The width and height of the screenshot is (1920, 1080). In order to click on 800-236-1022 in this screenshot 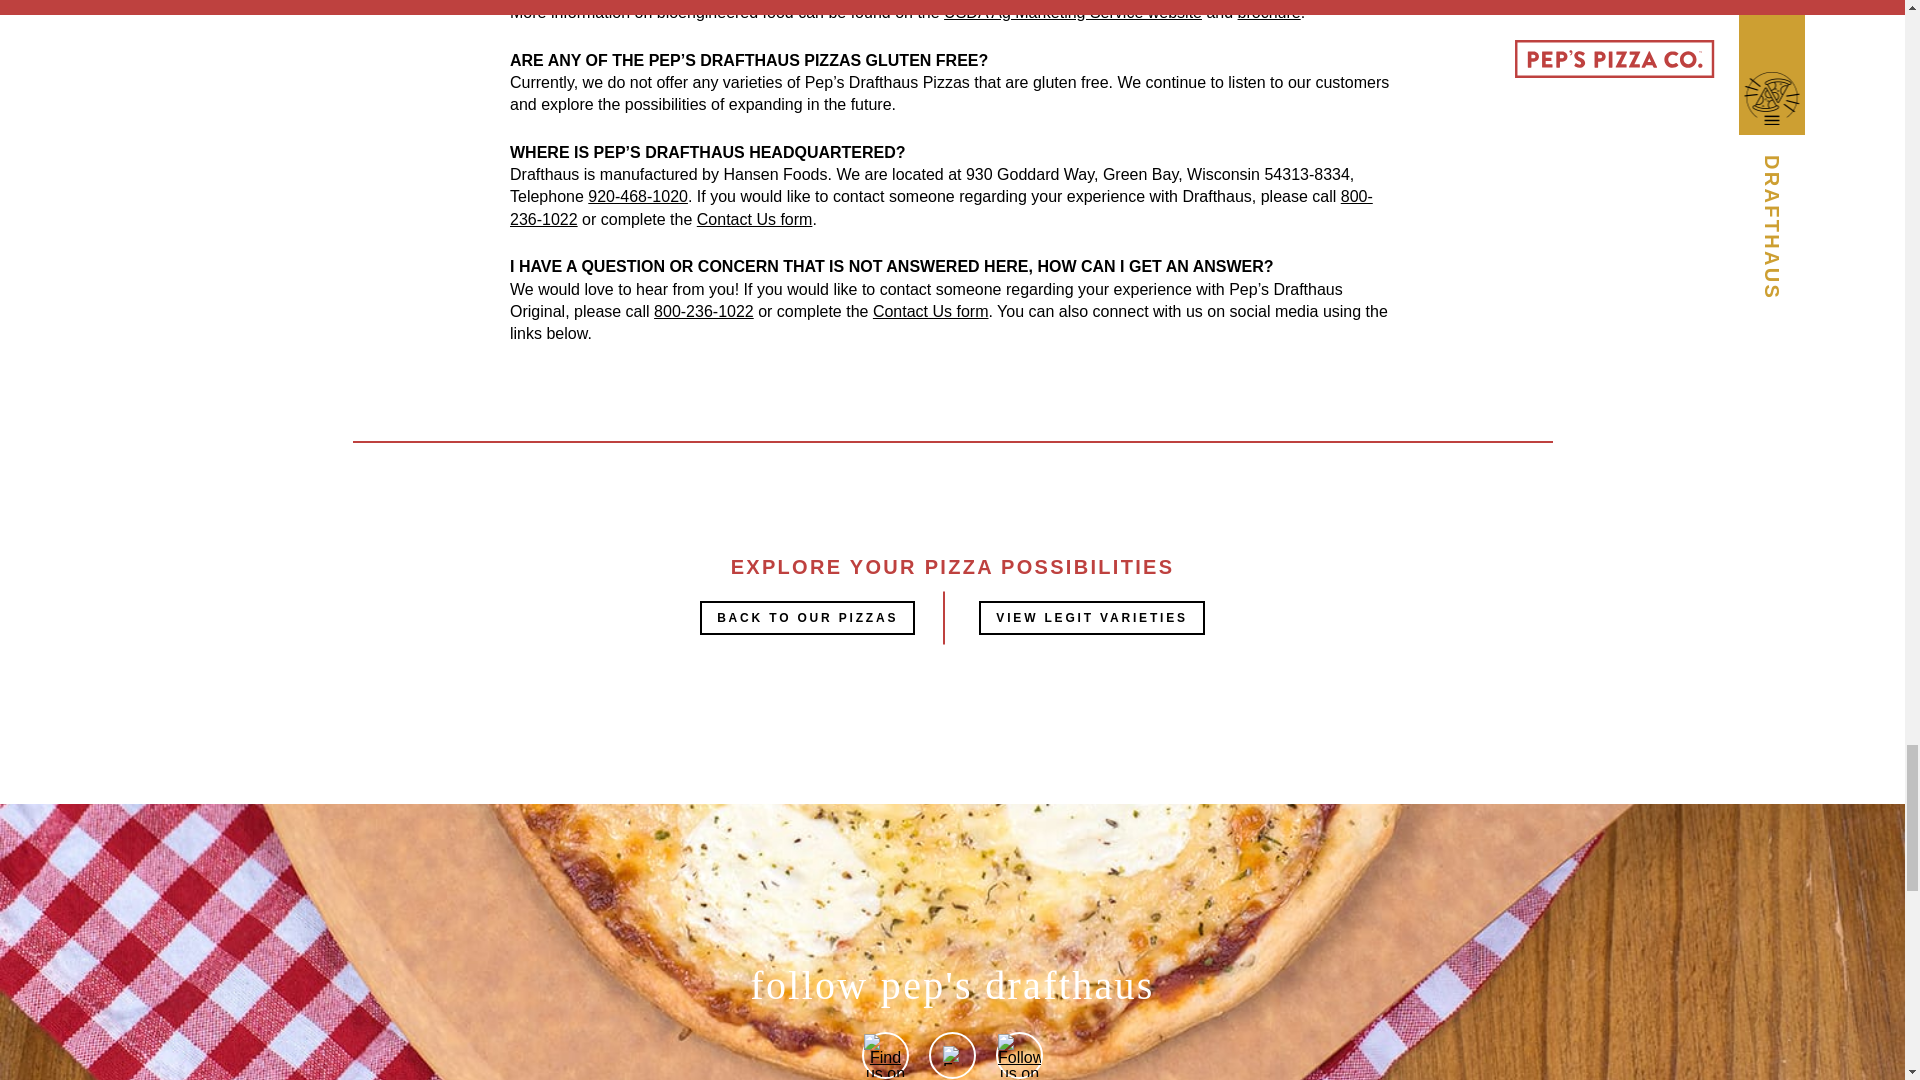, I will do `click(704, 311)`.